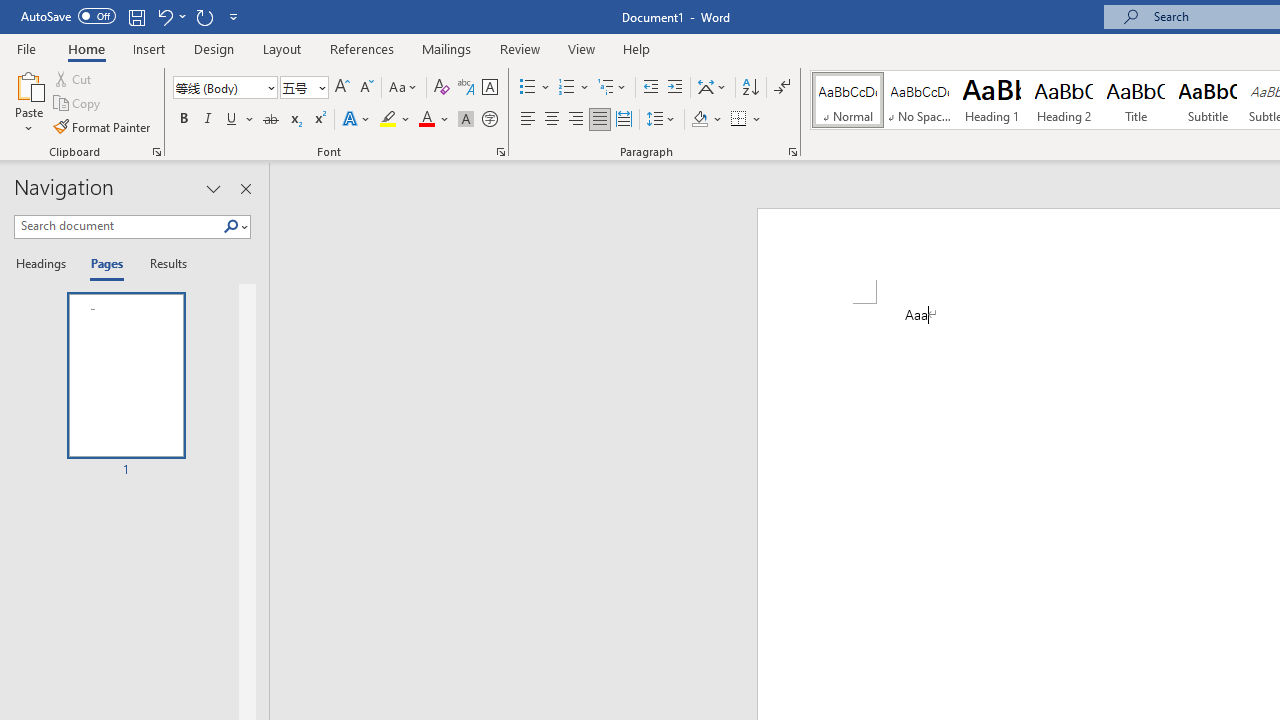 This screenshot has height=720, width=1280. Describe the element at coordinates (675, 88) in the screenshot. I see `Increase Indent` at that location.